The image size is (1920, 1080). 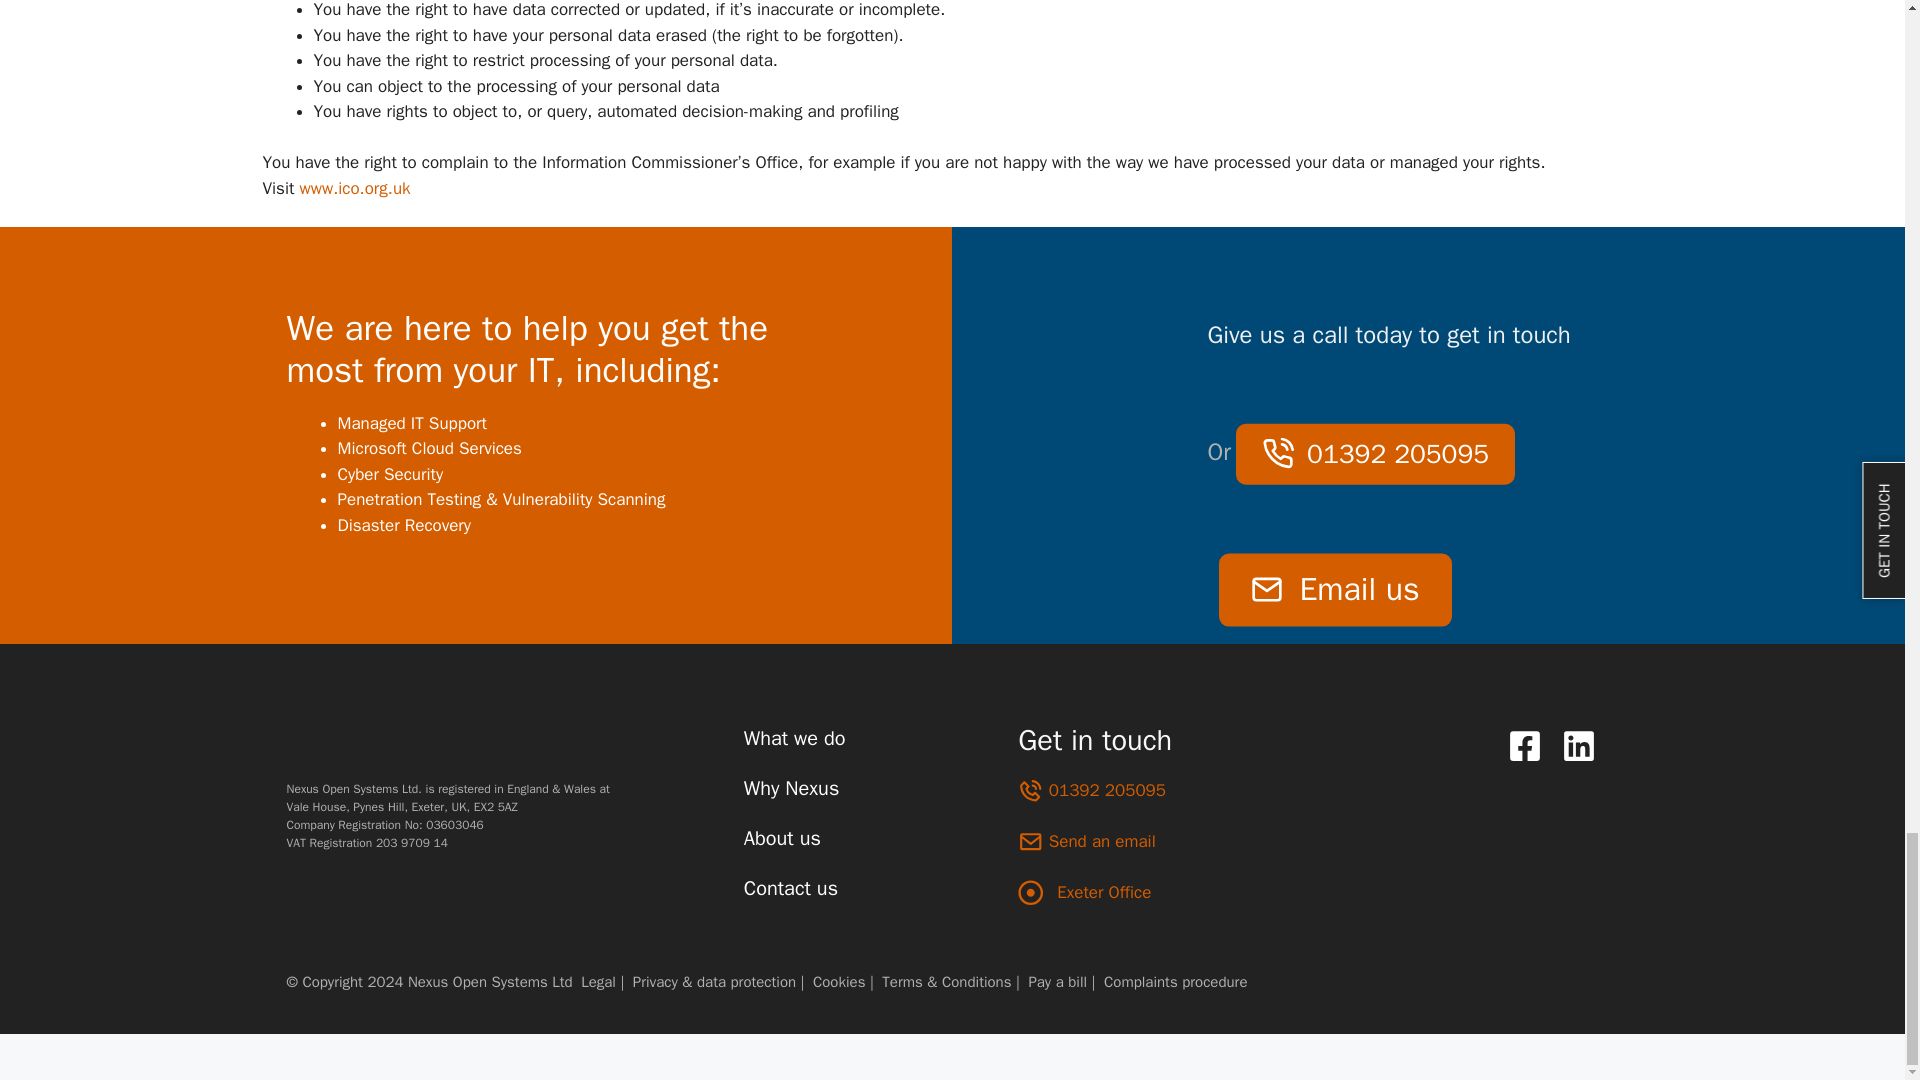 What do you see at coordinates (1573, 745) in the screenshot?
I see `LinkedIn icon` at bounding box center [1573, 745].